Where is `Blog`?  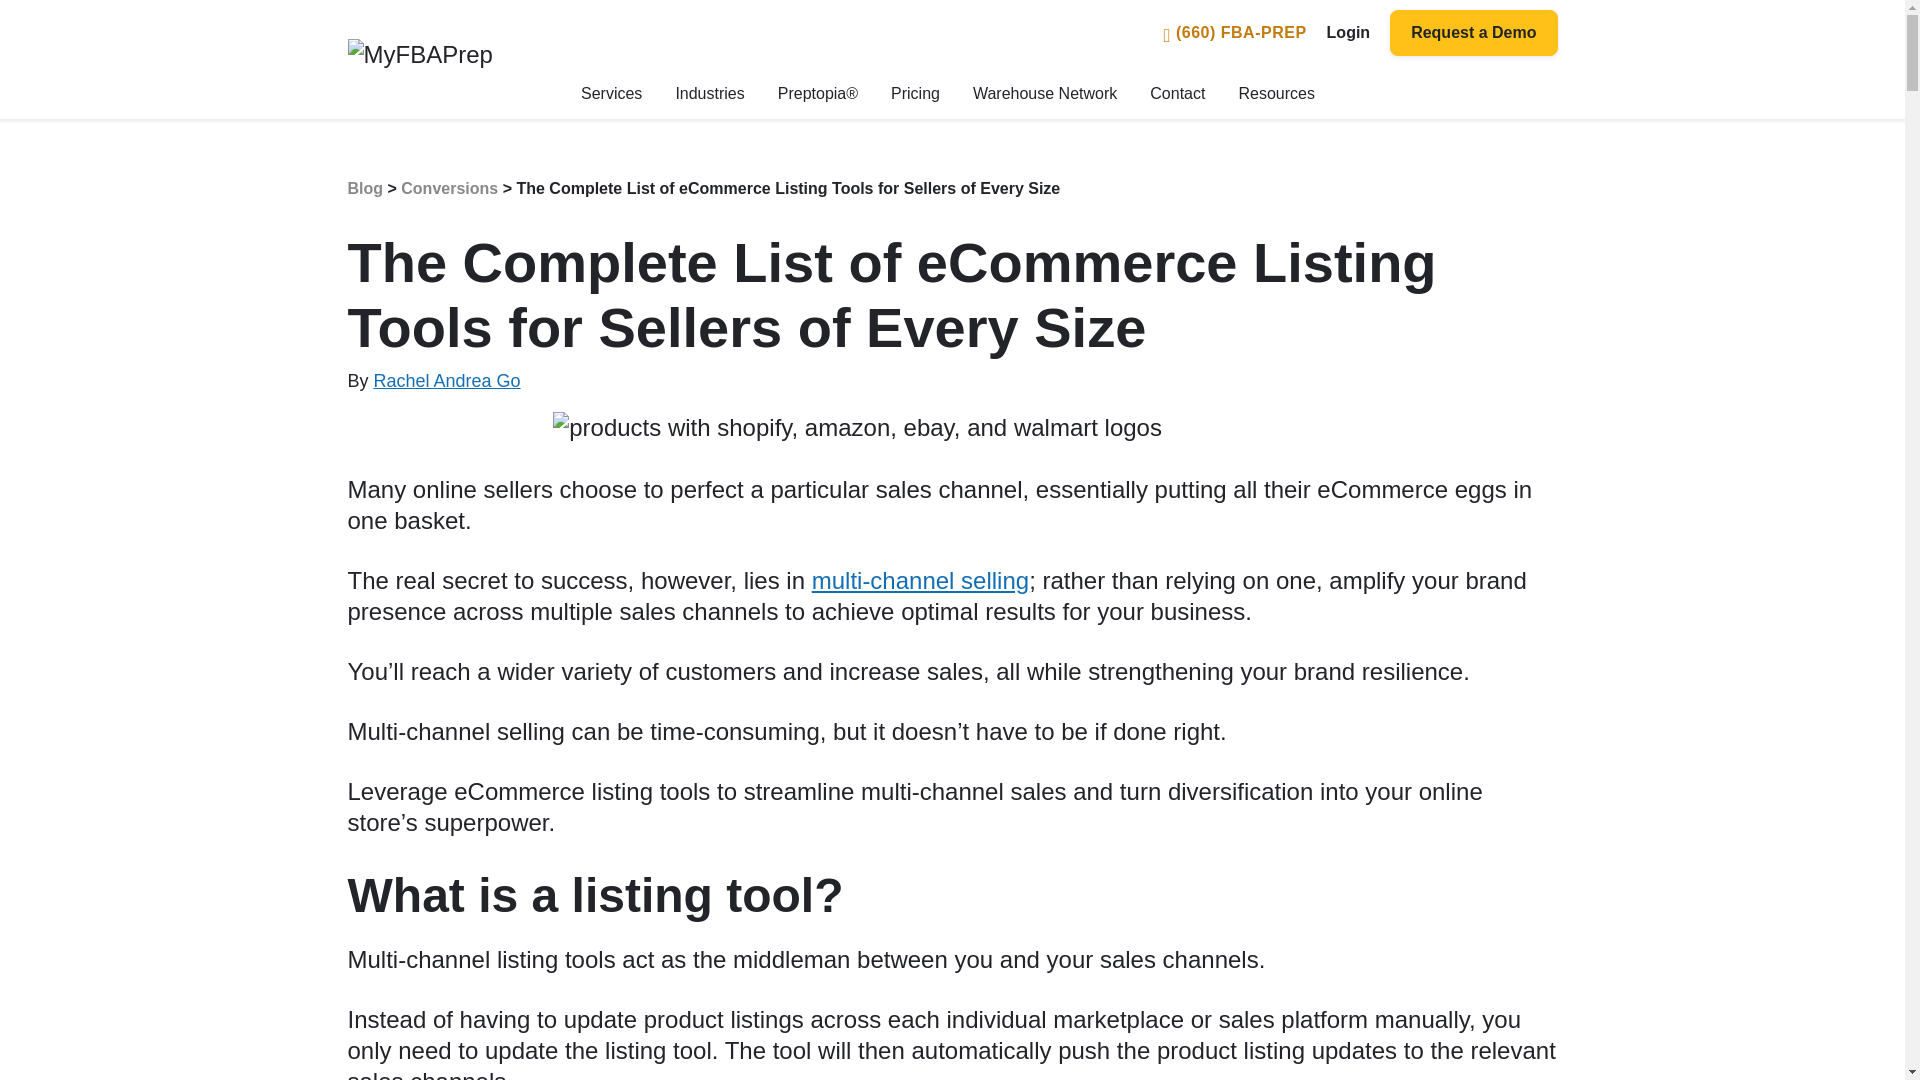 Blog is located at coordinates (366, 188).